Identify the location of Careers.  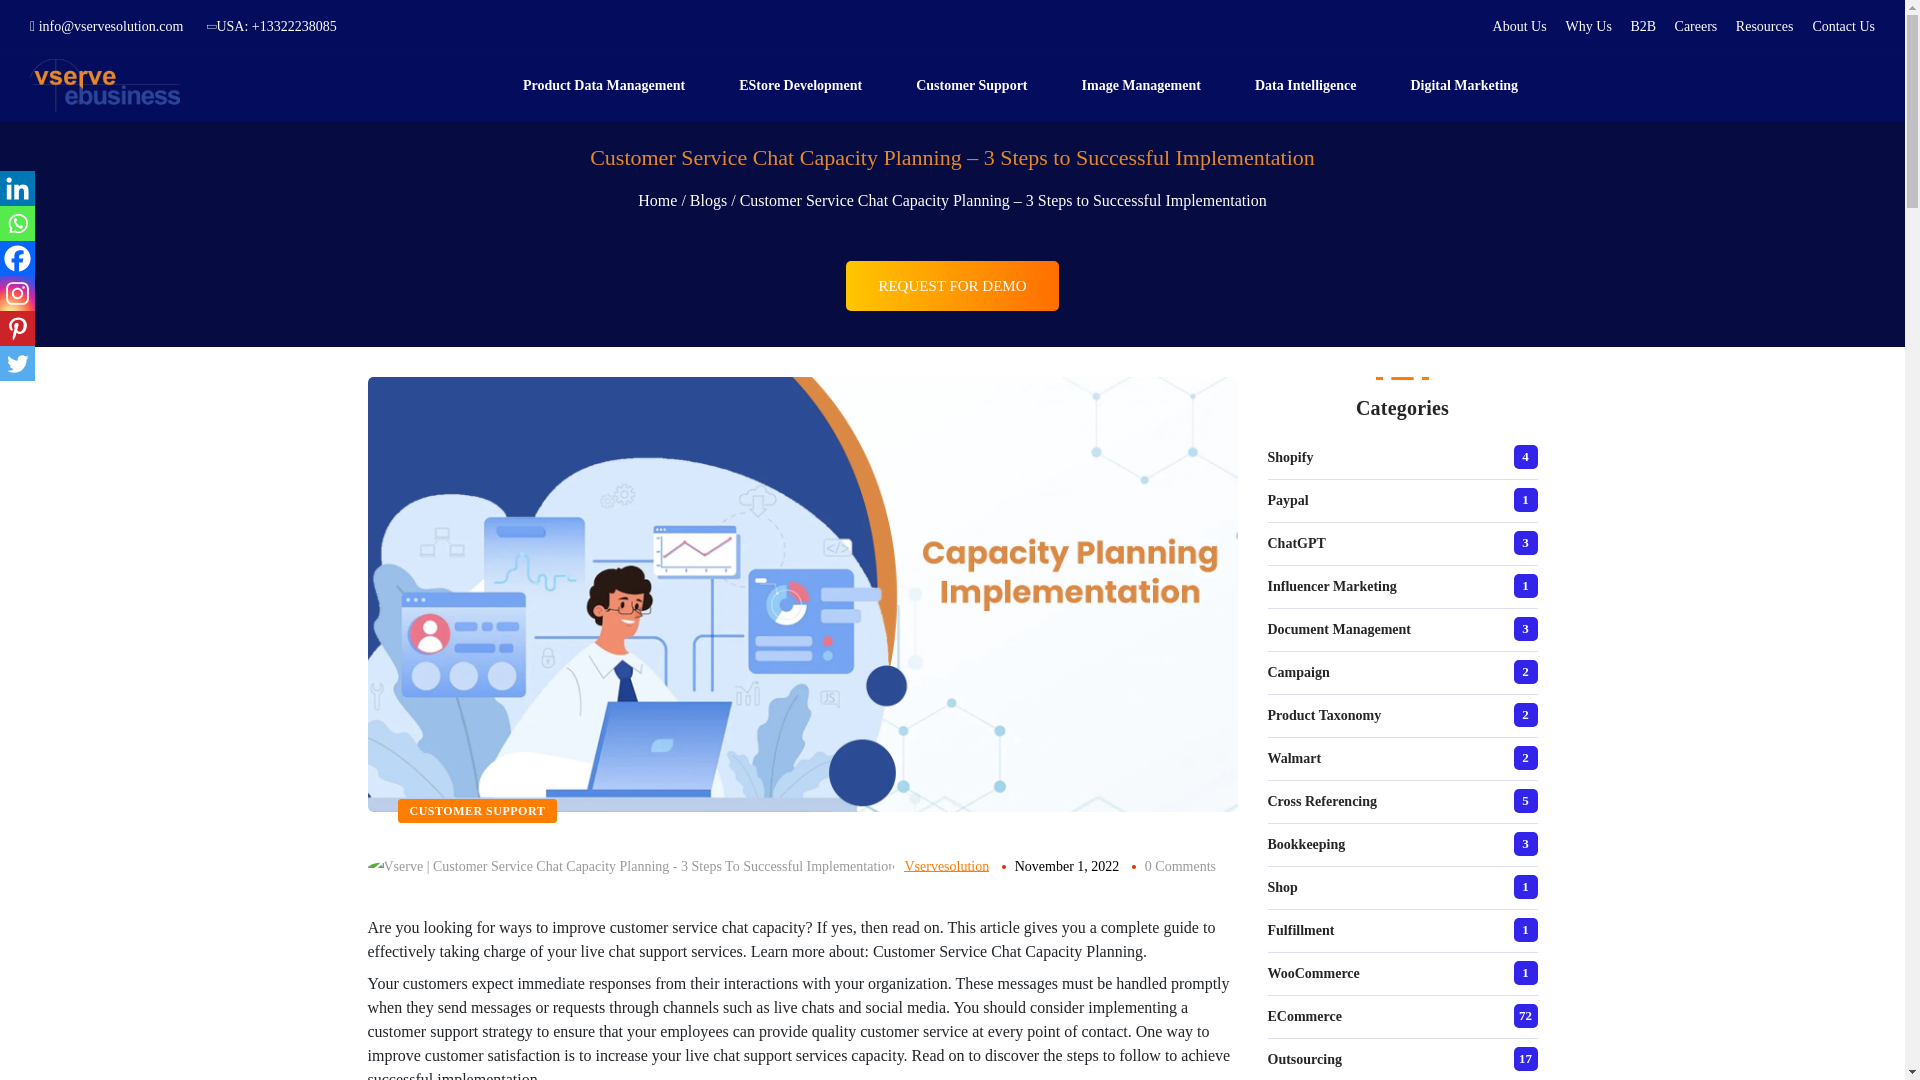
(1697, 26).